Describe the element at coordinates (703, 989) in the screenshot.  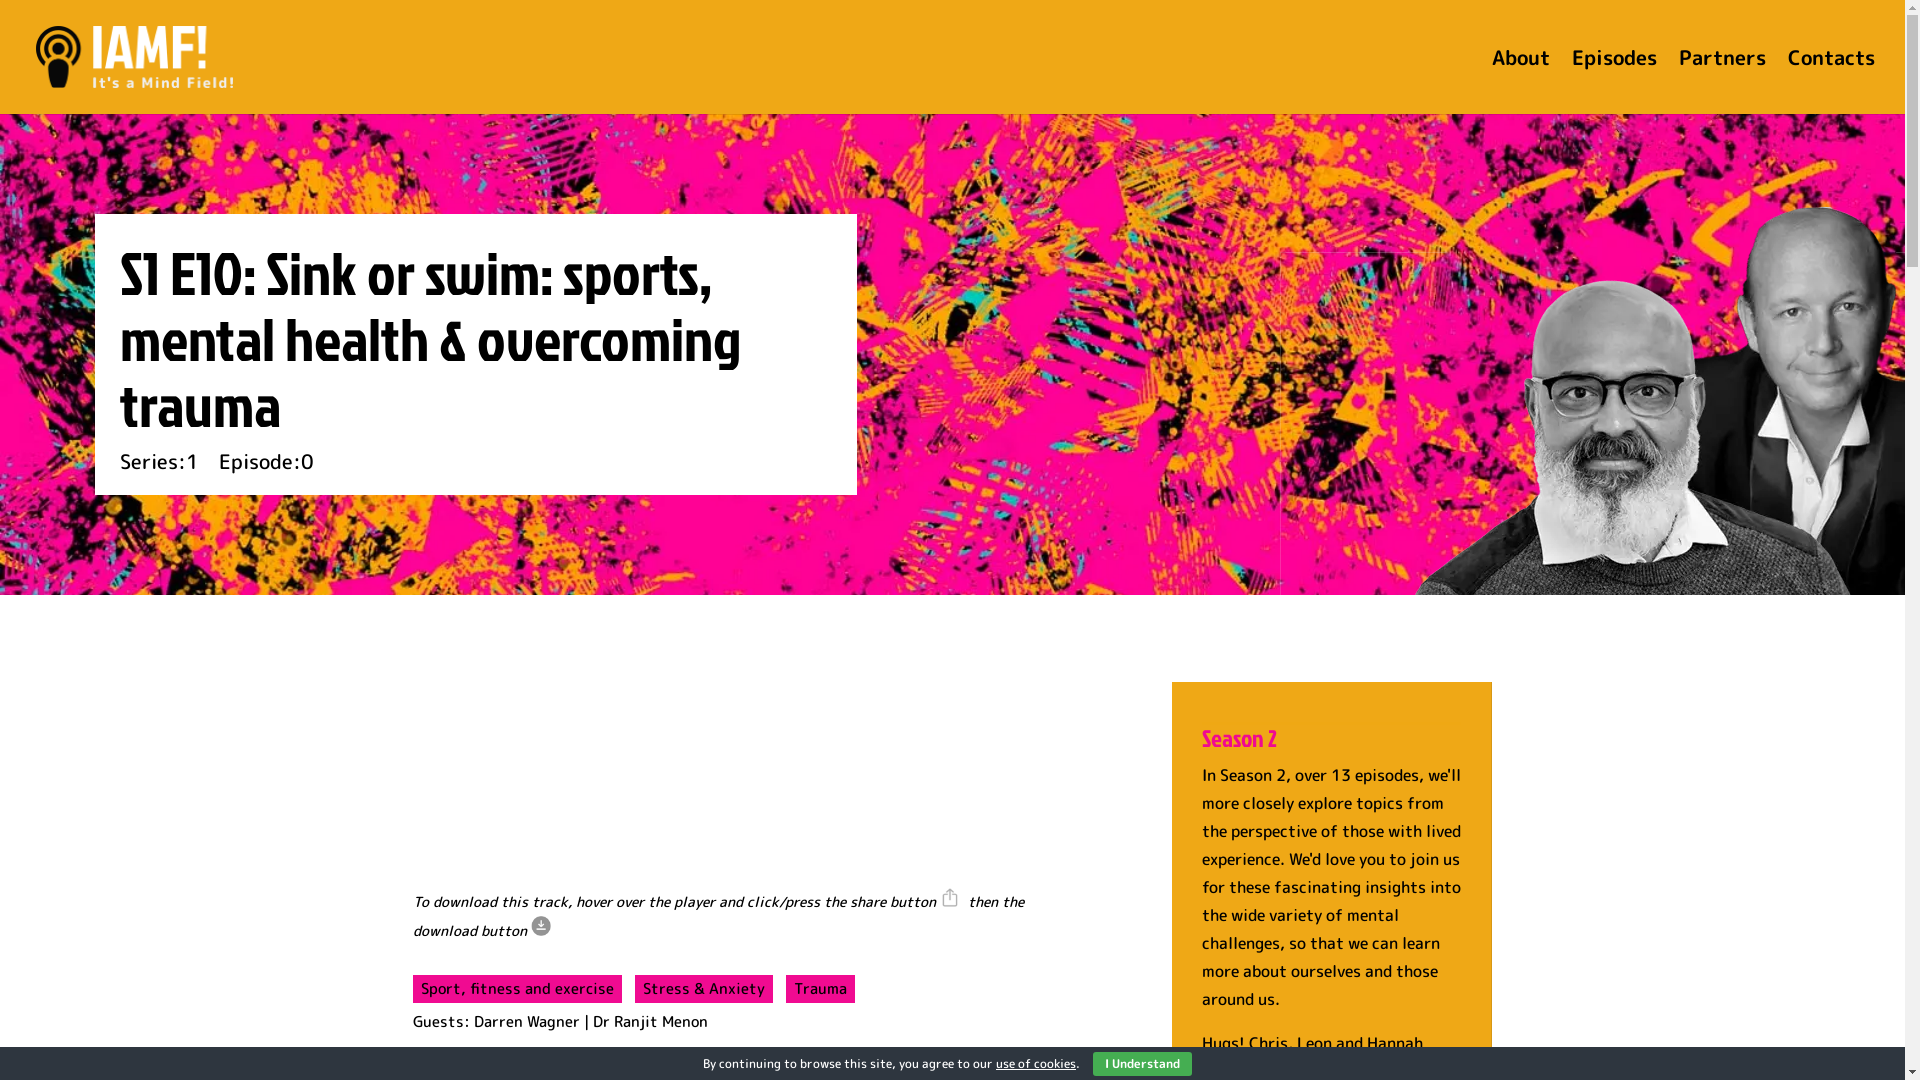
I see `Stress & Anxiety` at that location.